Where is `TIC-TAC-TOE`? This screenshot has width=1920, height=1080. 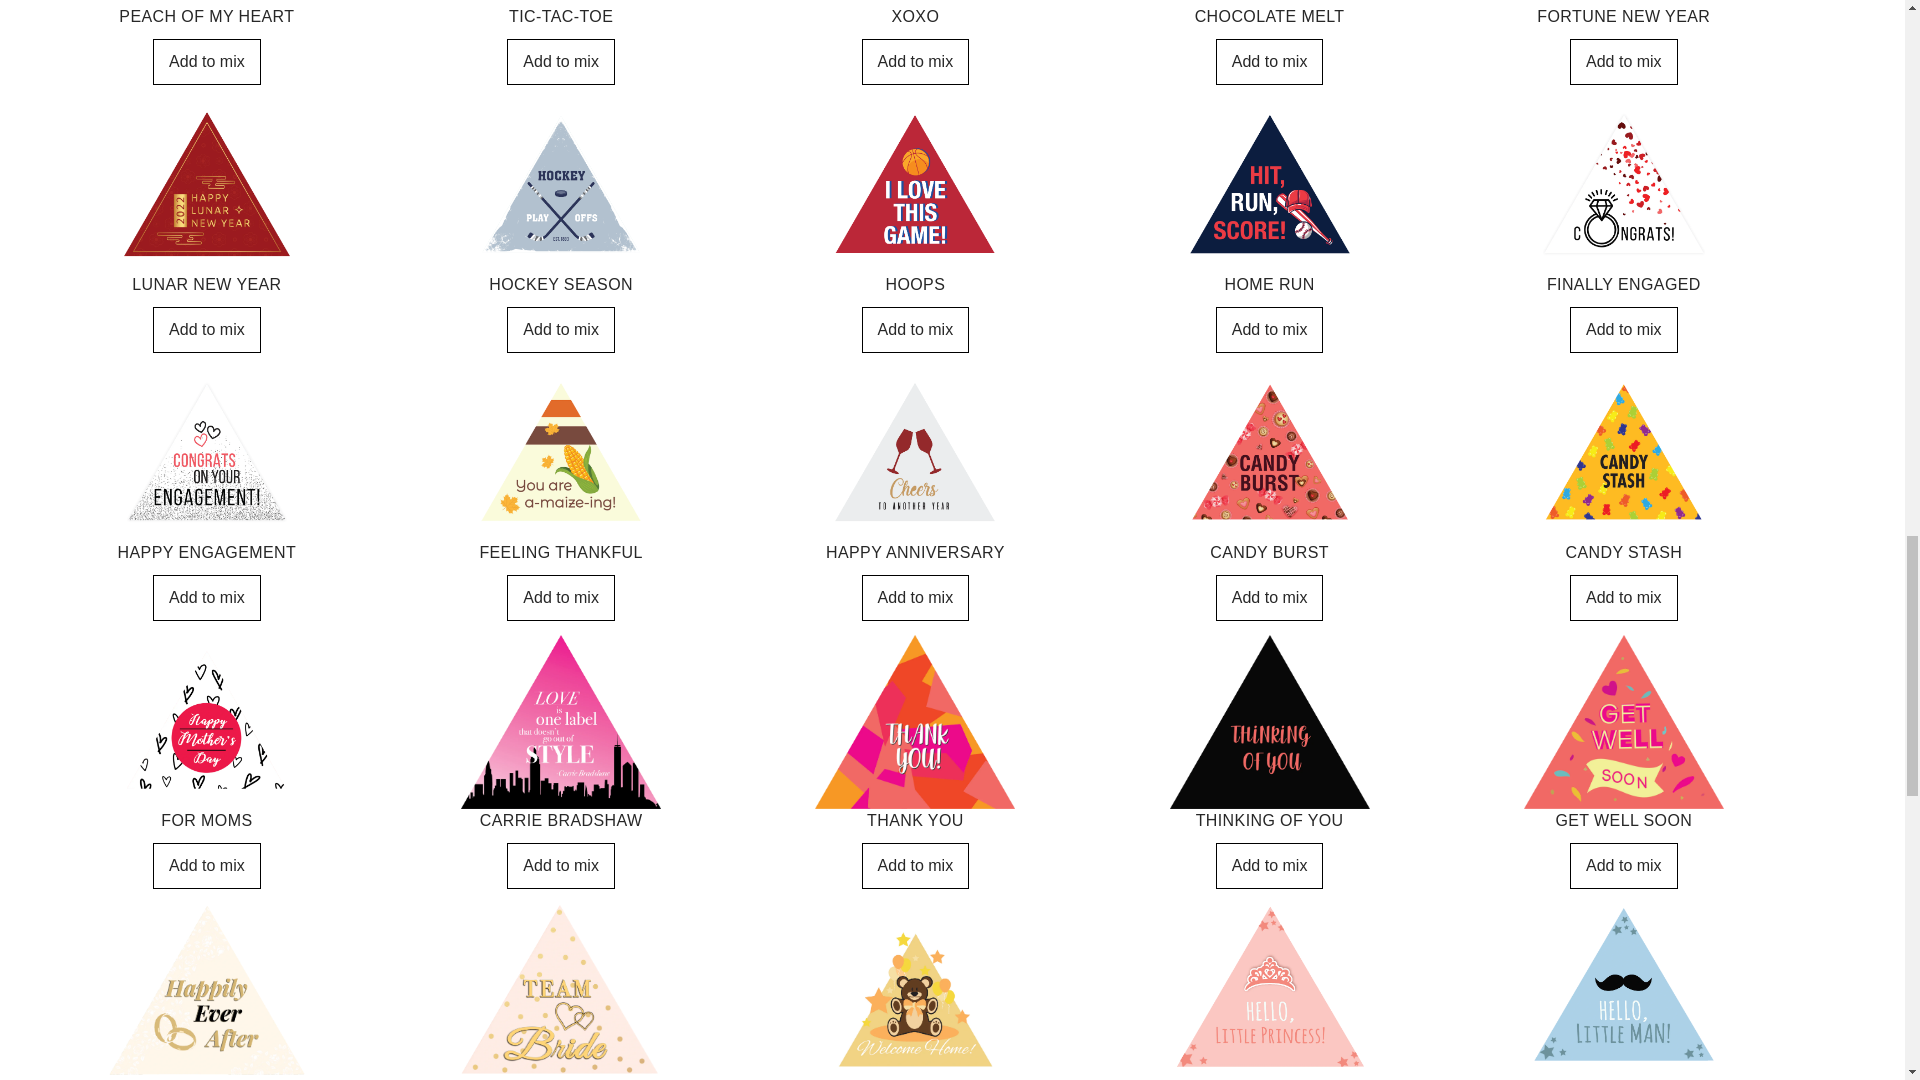
TIC-TAC-TOE is located at coordinates (560, 62).